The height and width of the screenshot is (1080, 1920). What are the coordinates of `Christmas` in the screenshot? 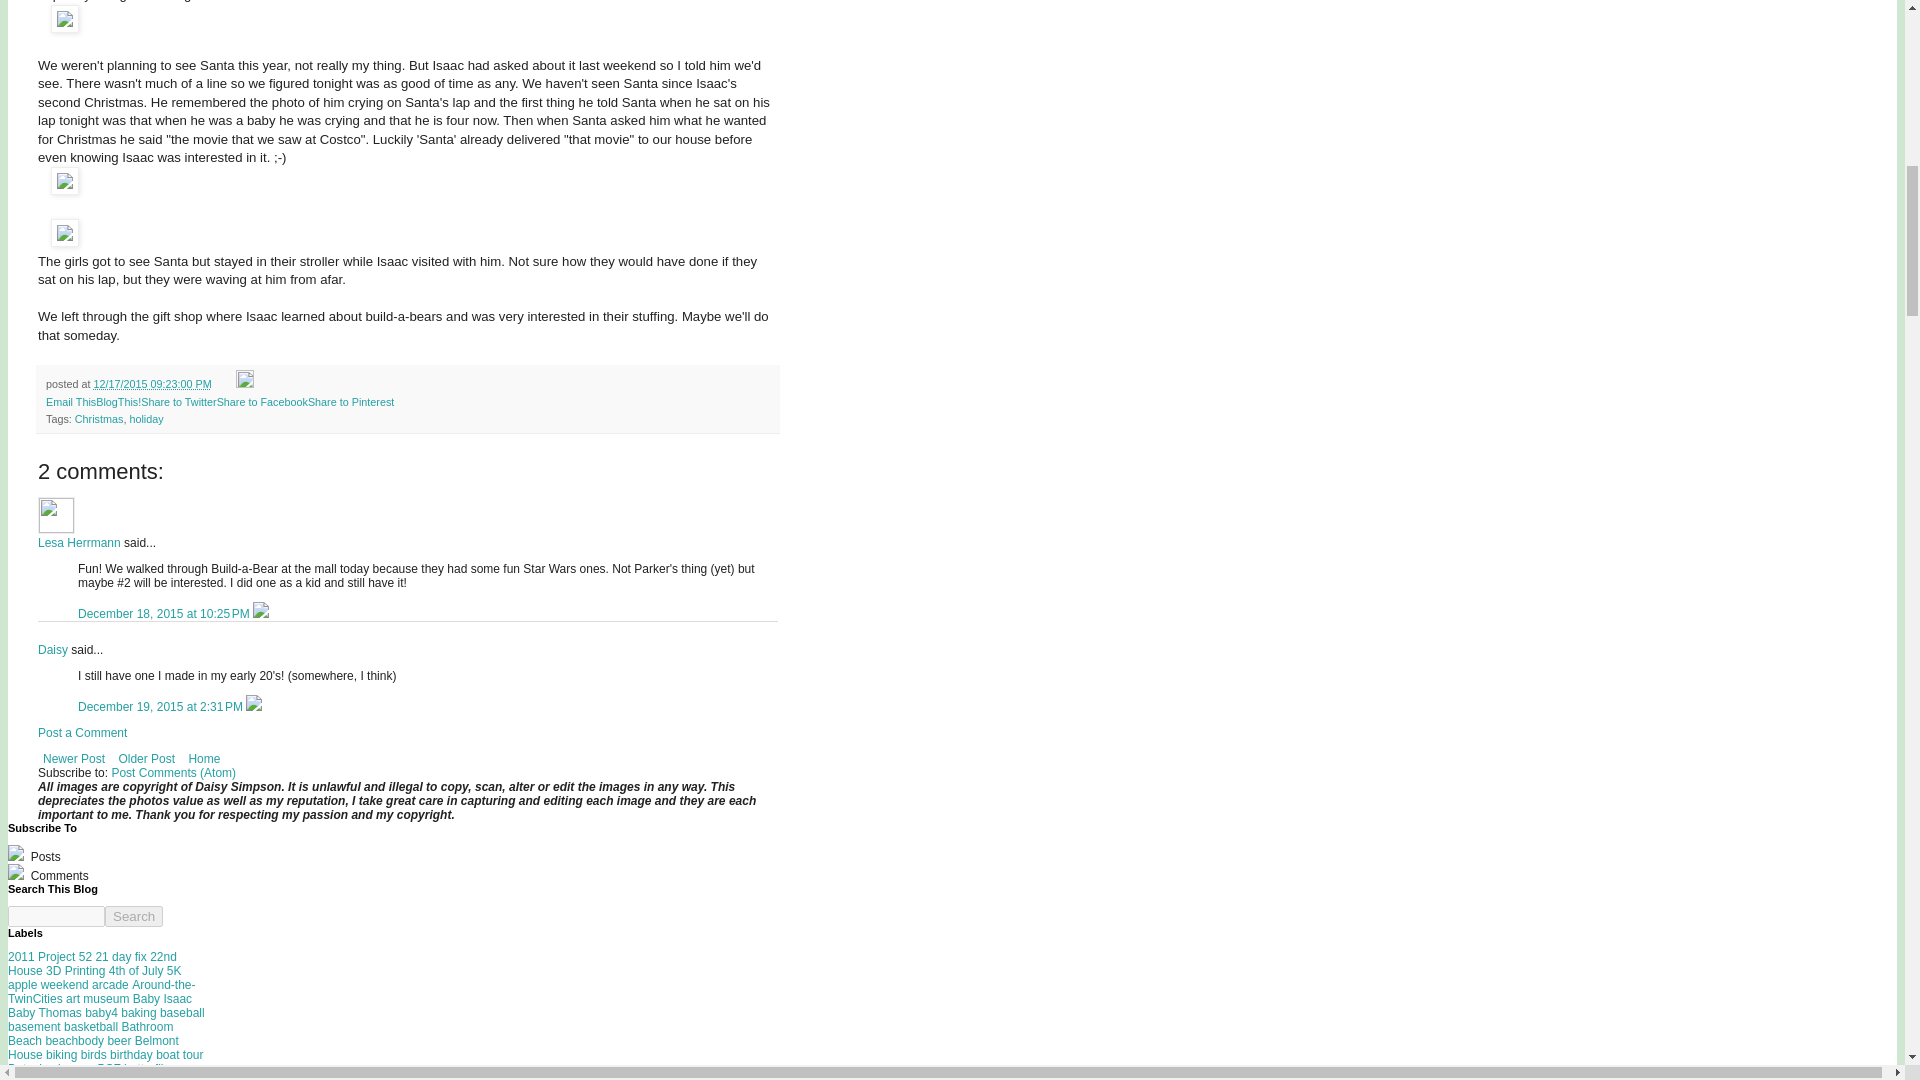 It's located at (99, 418).